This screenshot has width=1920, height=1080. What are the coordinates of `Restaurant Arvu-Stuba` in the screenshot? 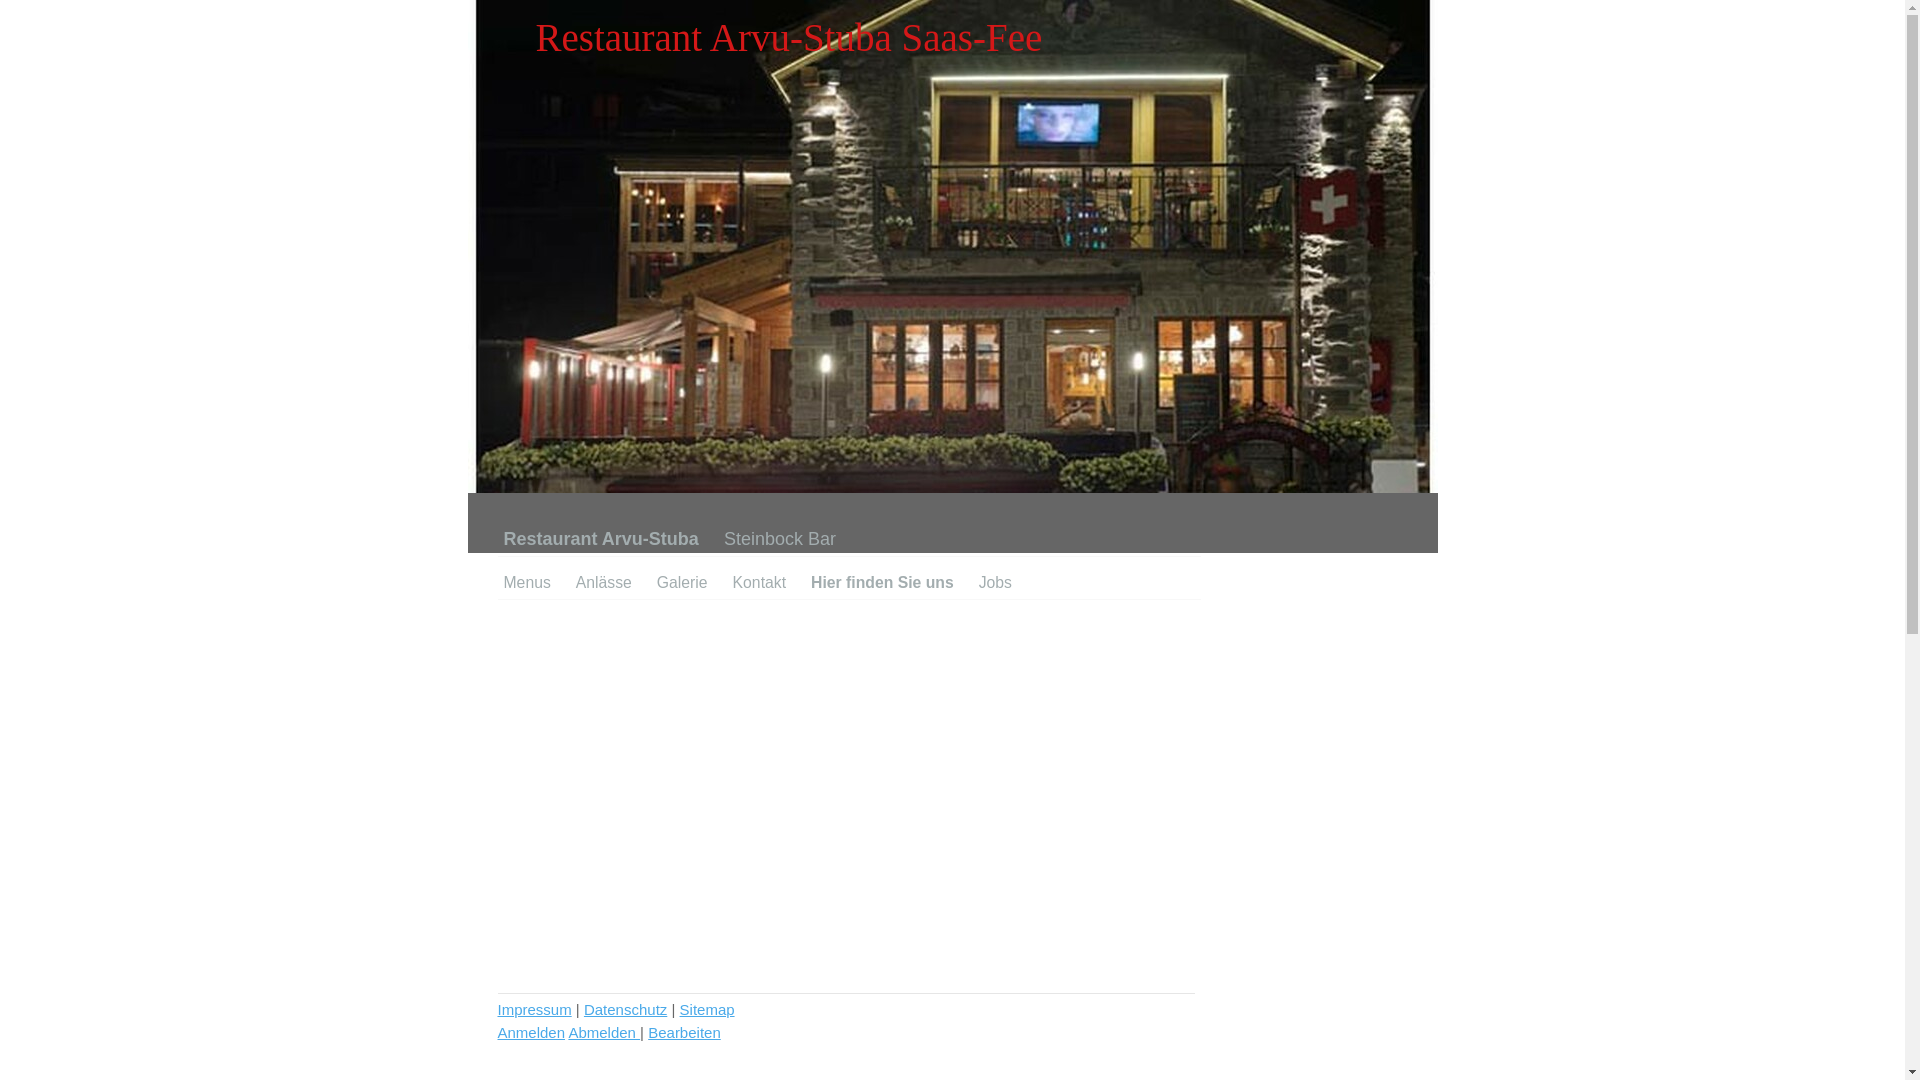 It's located at (614, 540).